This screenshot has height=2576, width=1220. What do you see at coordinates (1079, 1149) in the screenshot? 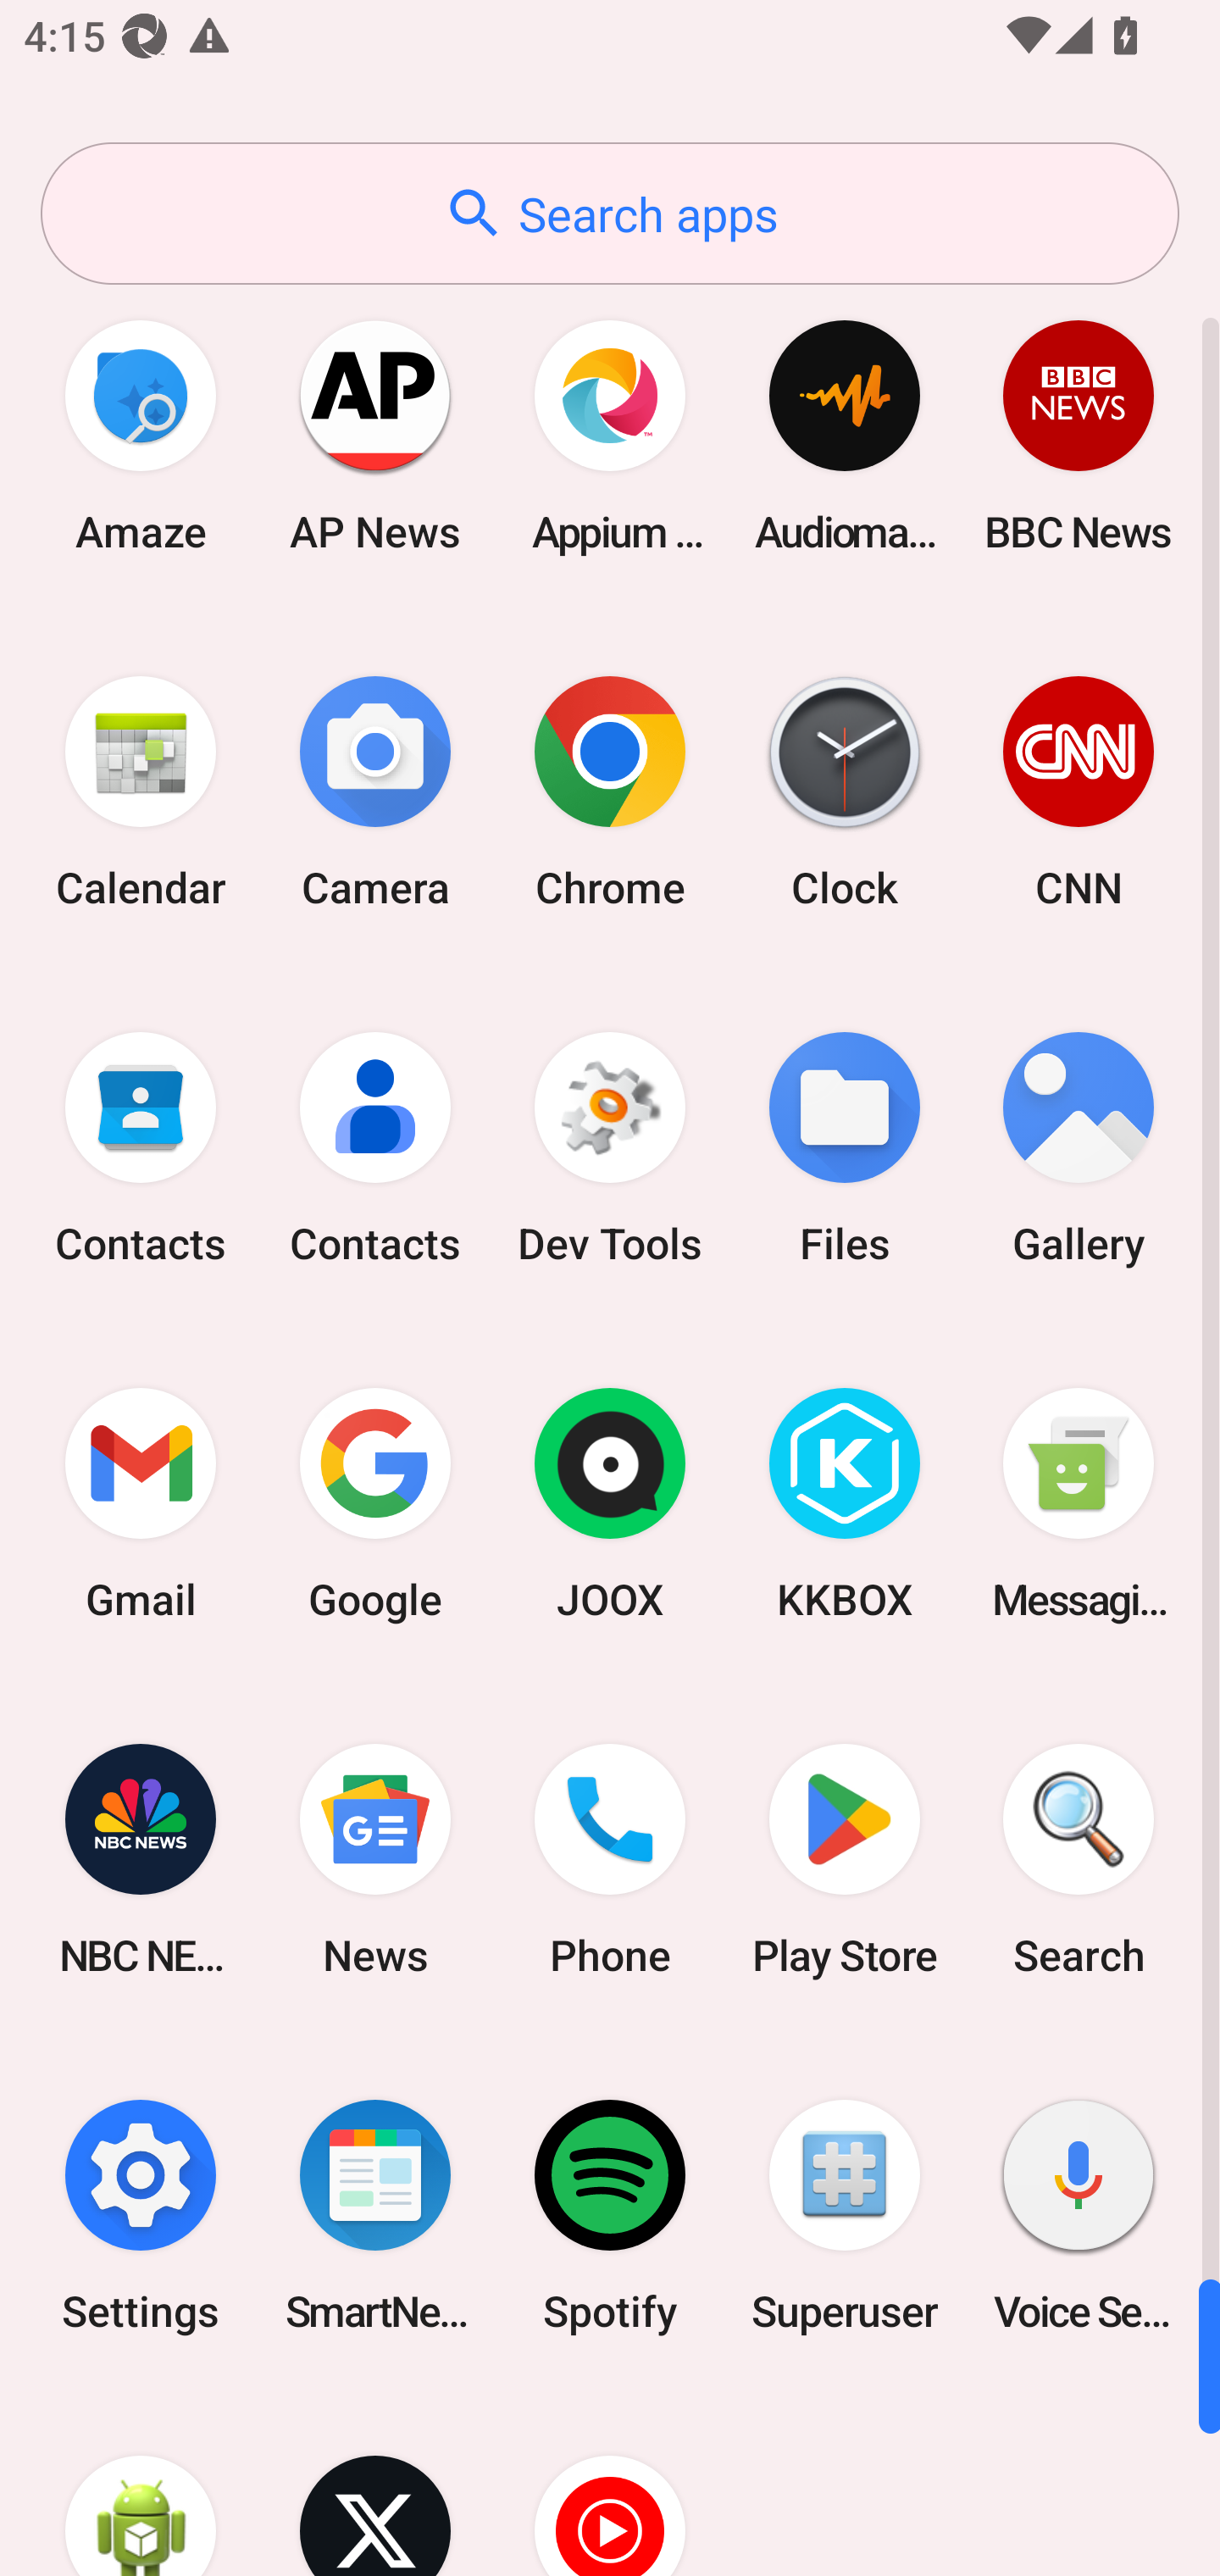
I see `Gallery` at bounding box center [1079, 1149].